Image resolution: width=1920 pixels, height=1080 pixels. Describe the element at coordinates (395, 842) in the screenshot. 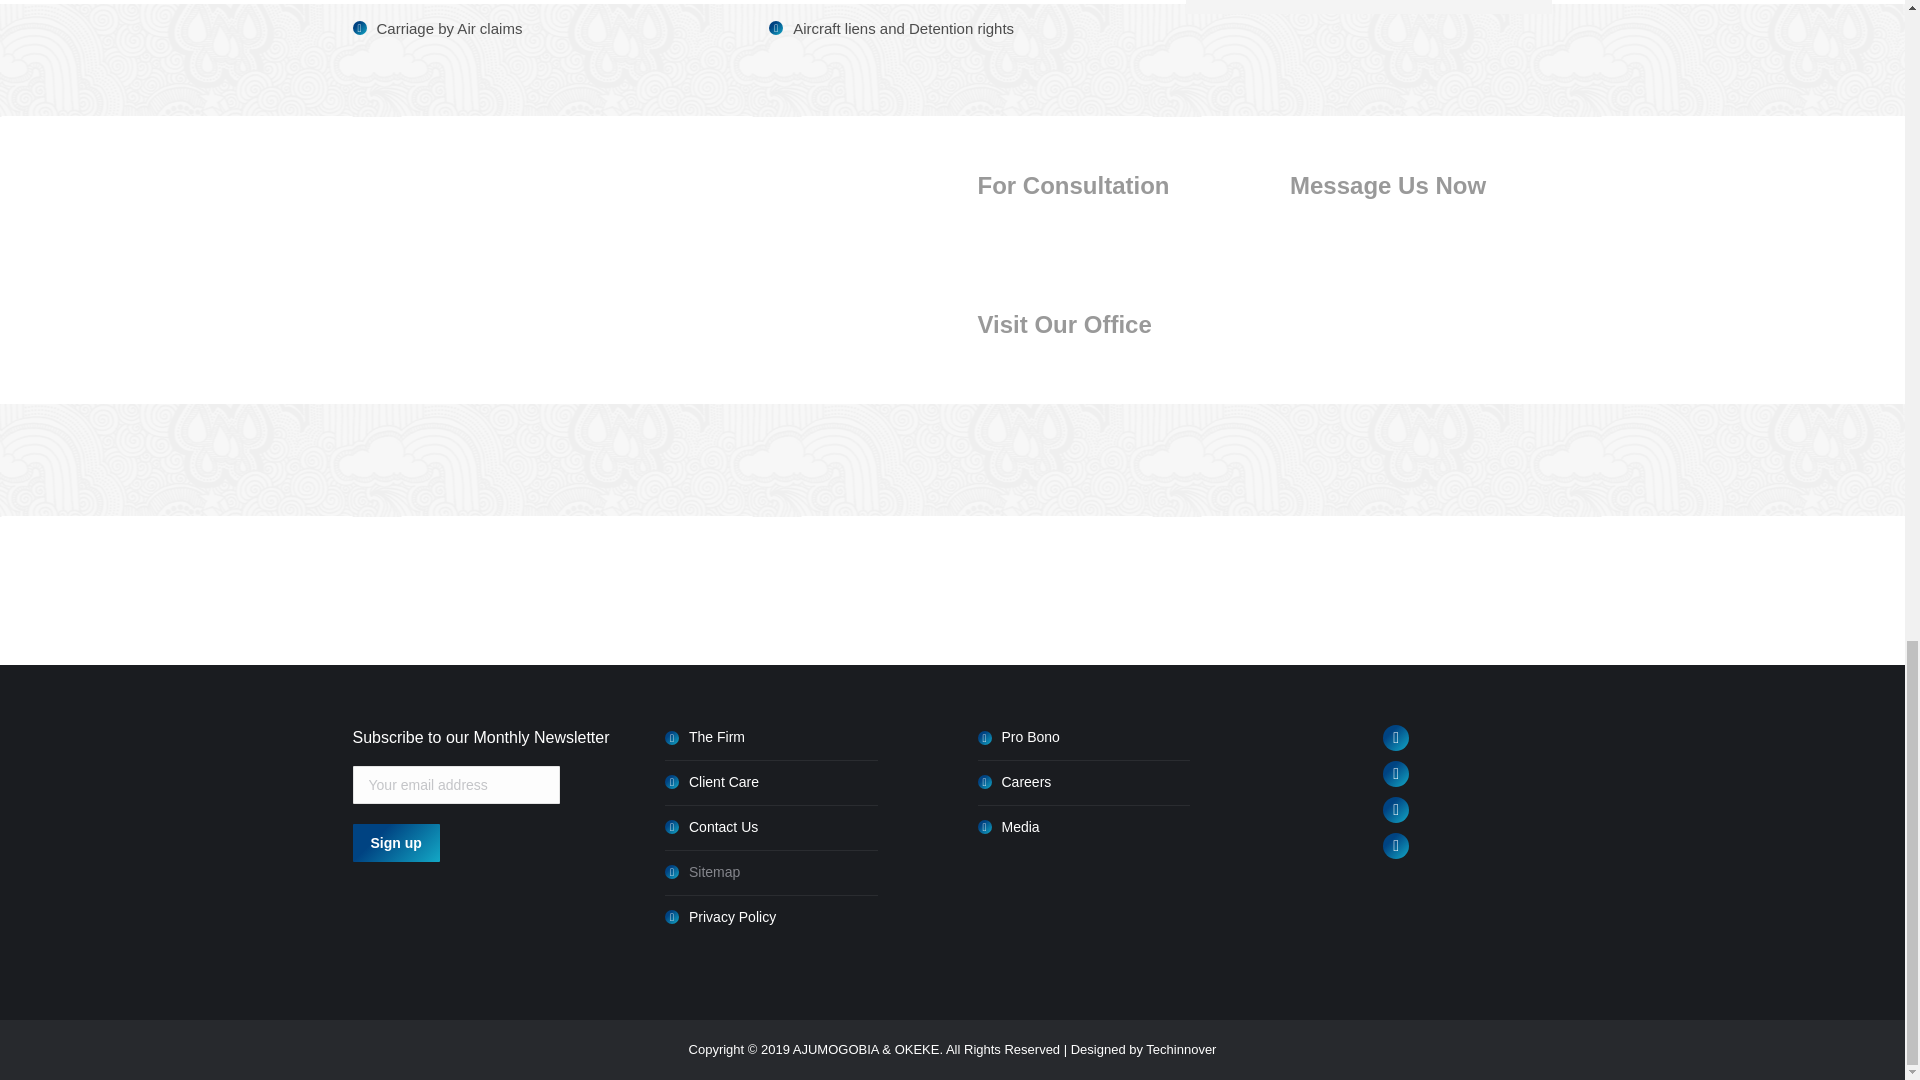

I see `Sign up` at that location.